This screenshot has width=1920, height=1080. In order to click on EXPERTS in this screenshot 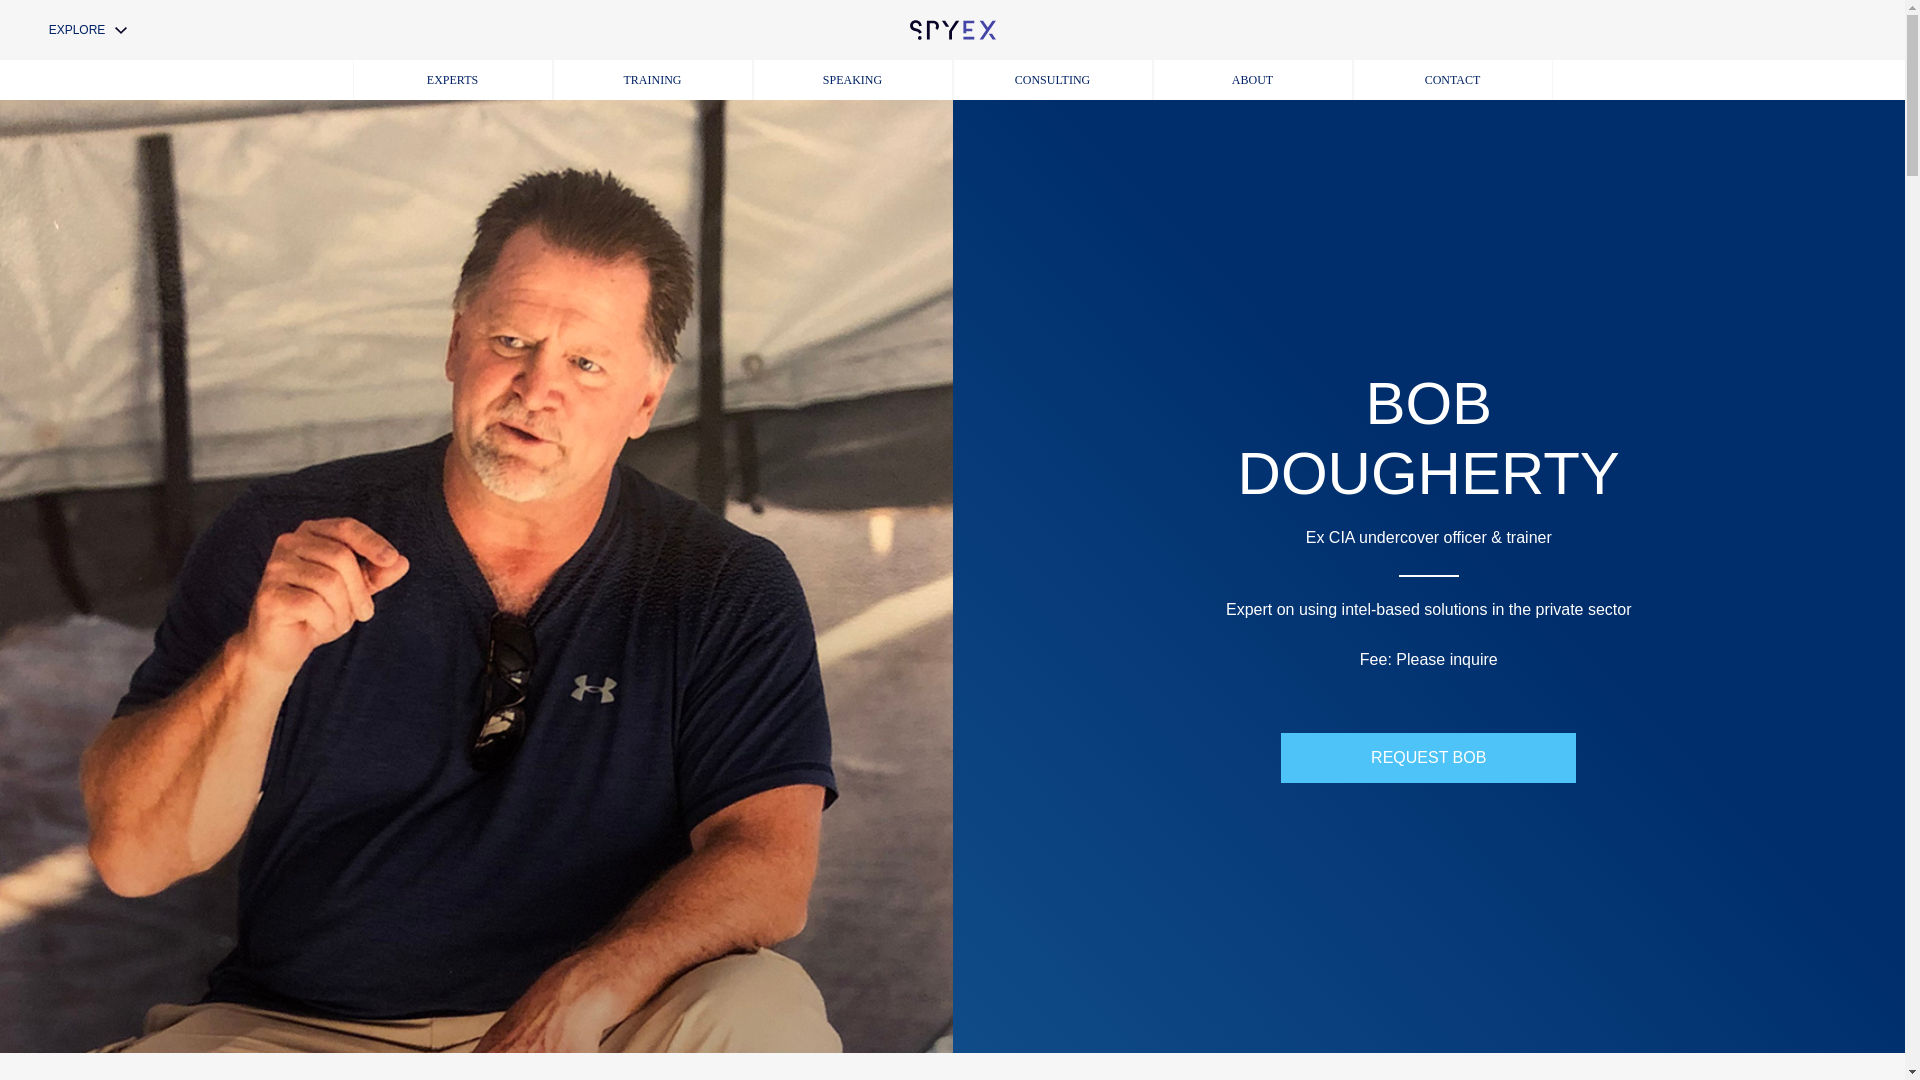, I will do `click(452, 80)`.